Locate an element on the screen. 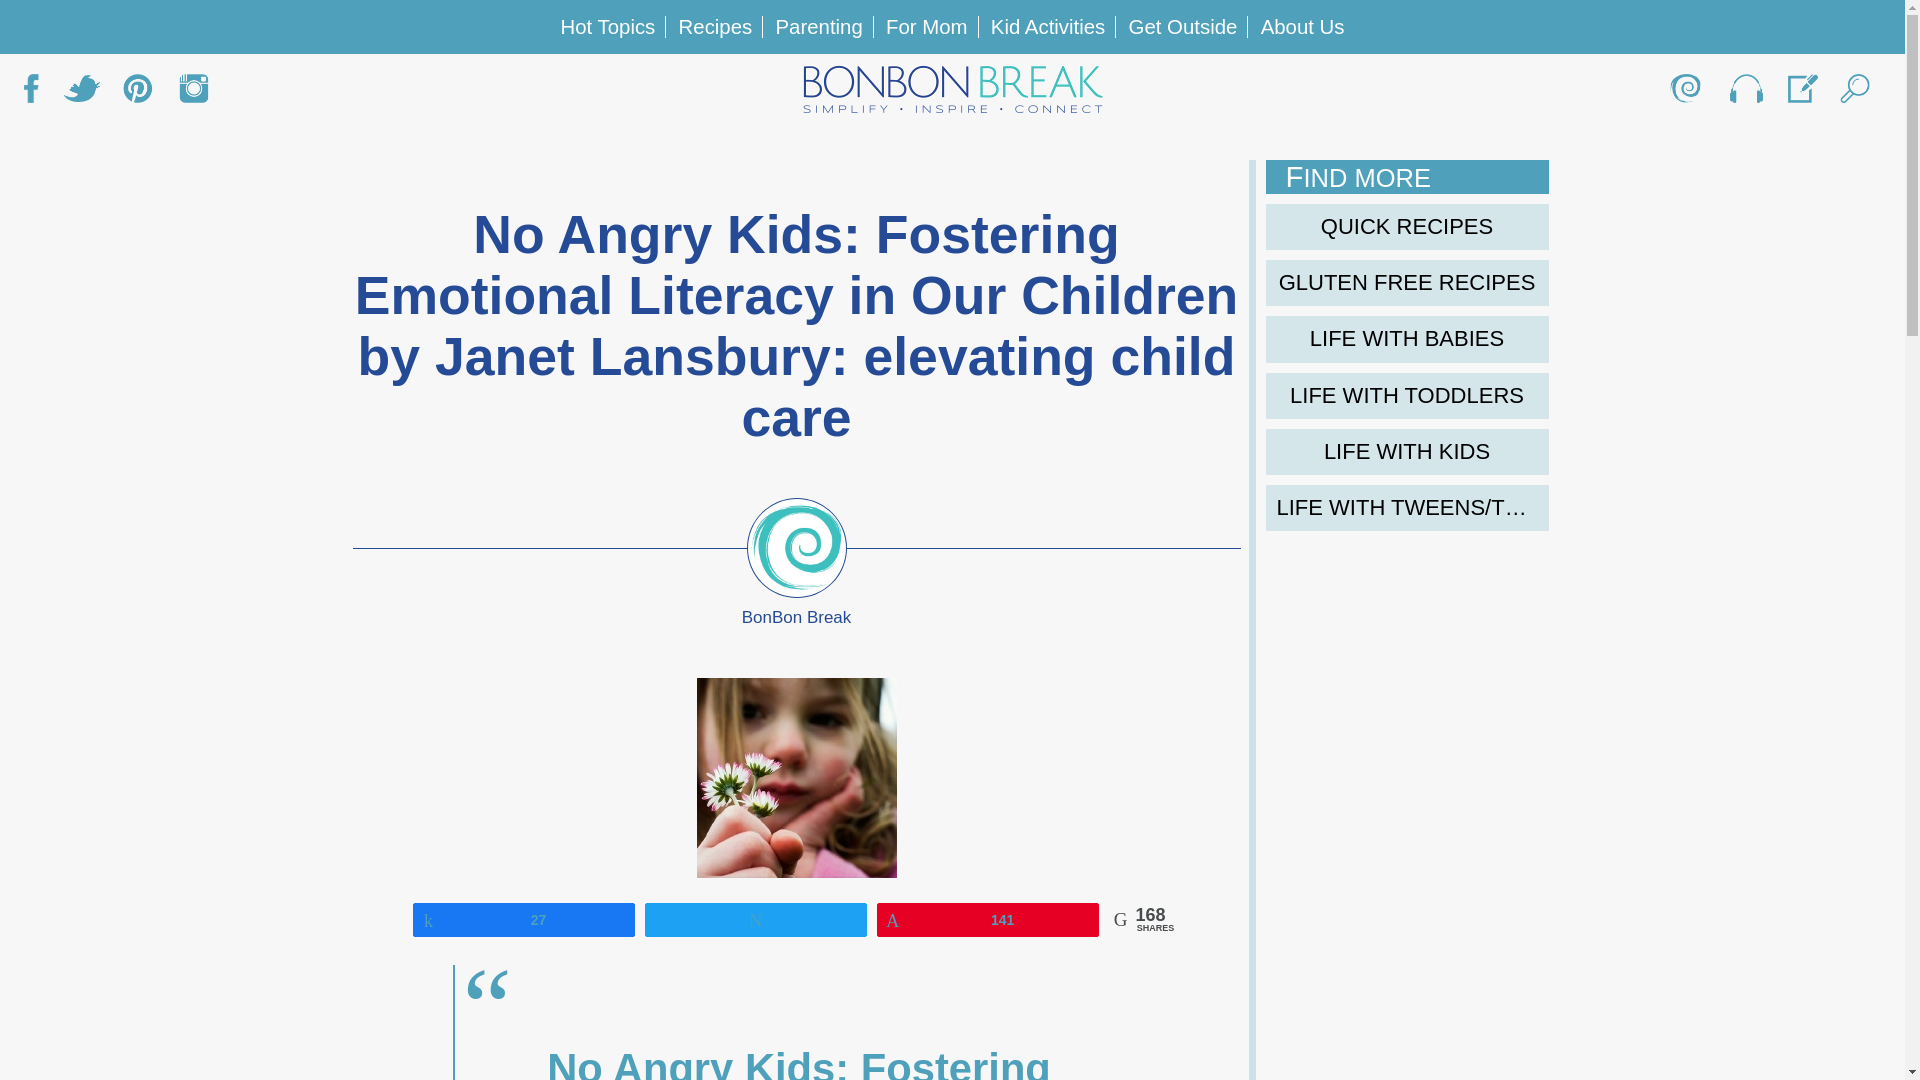 The height and width of the screenshot is (1080, 1920). Life with toddlers is located at coordinates (1407, 396).